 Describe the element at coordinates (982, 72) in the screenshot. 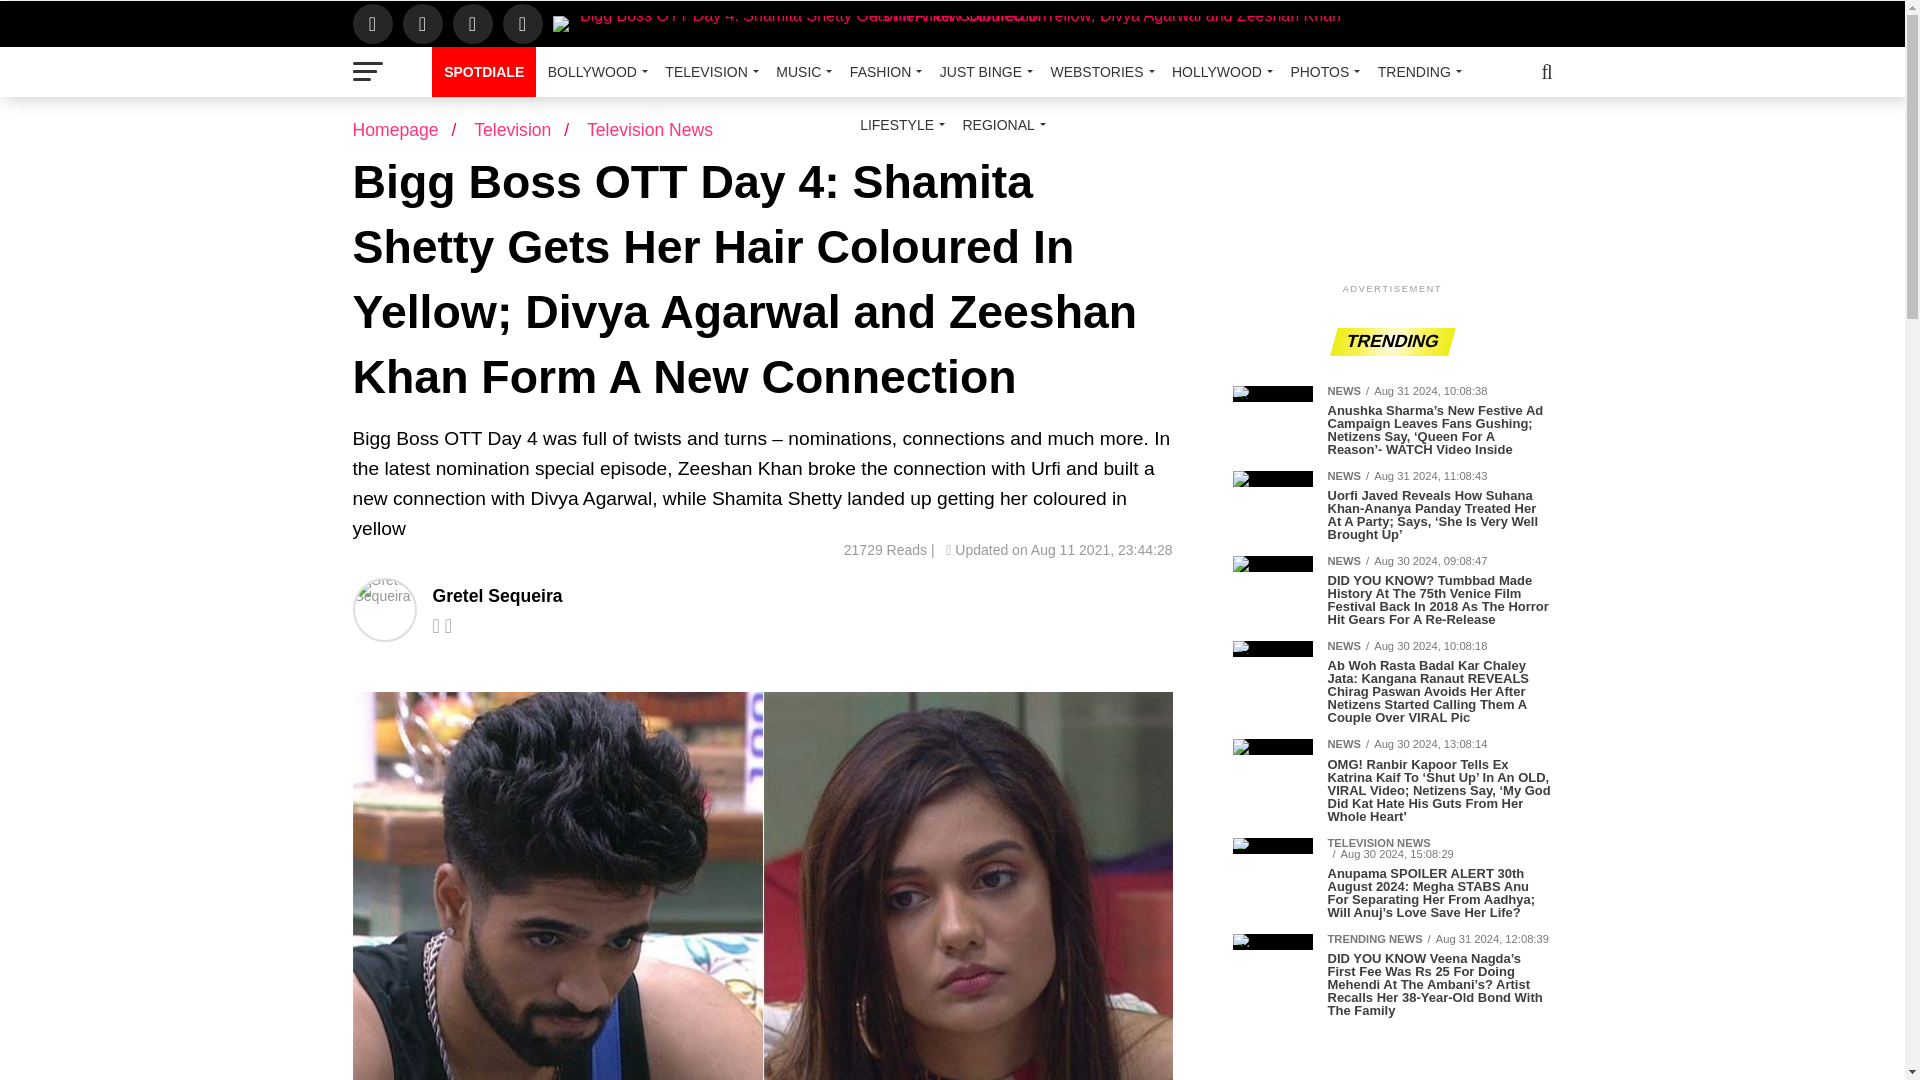

I see `JUST BINGE` at that location.